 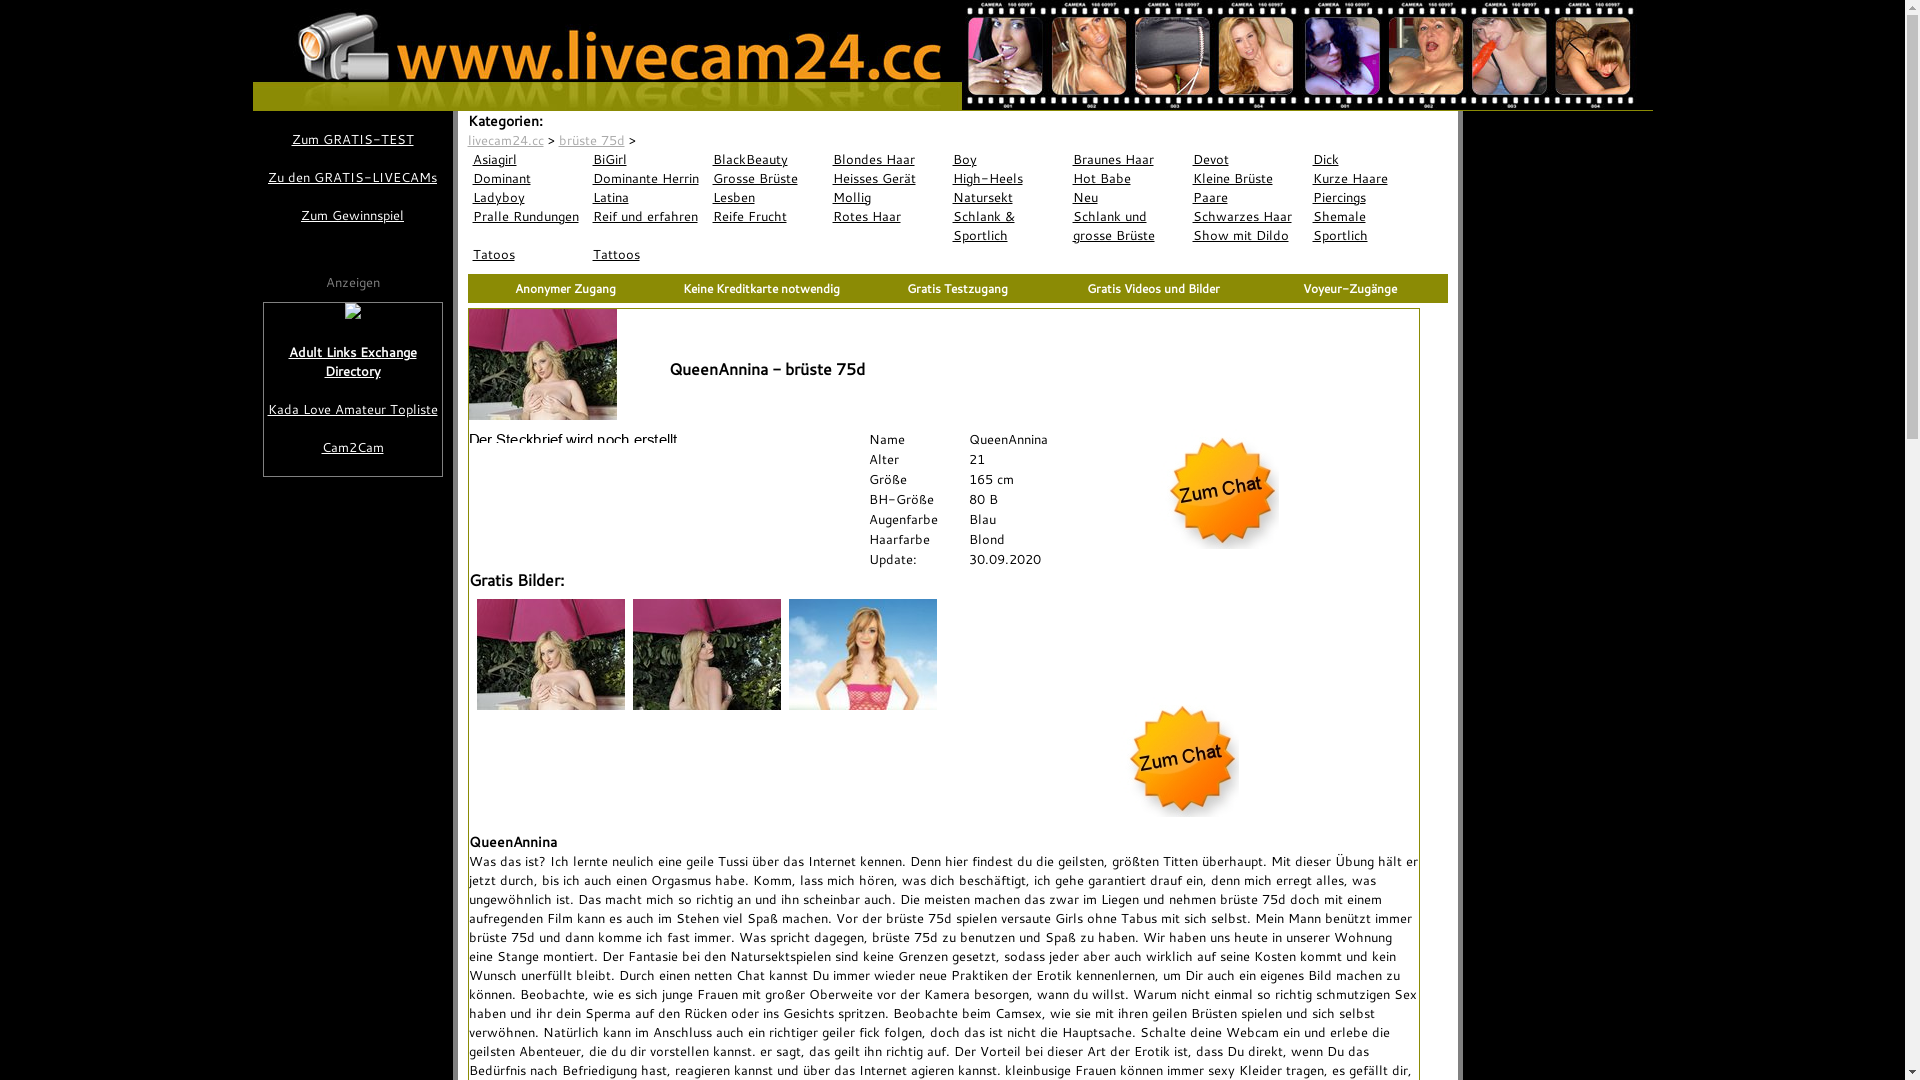 What do you see at coordinates (680, 140) in the screenshot?
I see `QueenAnnina` at bounding box center [680, 140].